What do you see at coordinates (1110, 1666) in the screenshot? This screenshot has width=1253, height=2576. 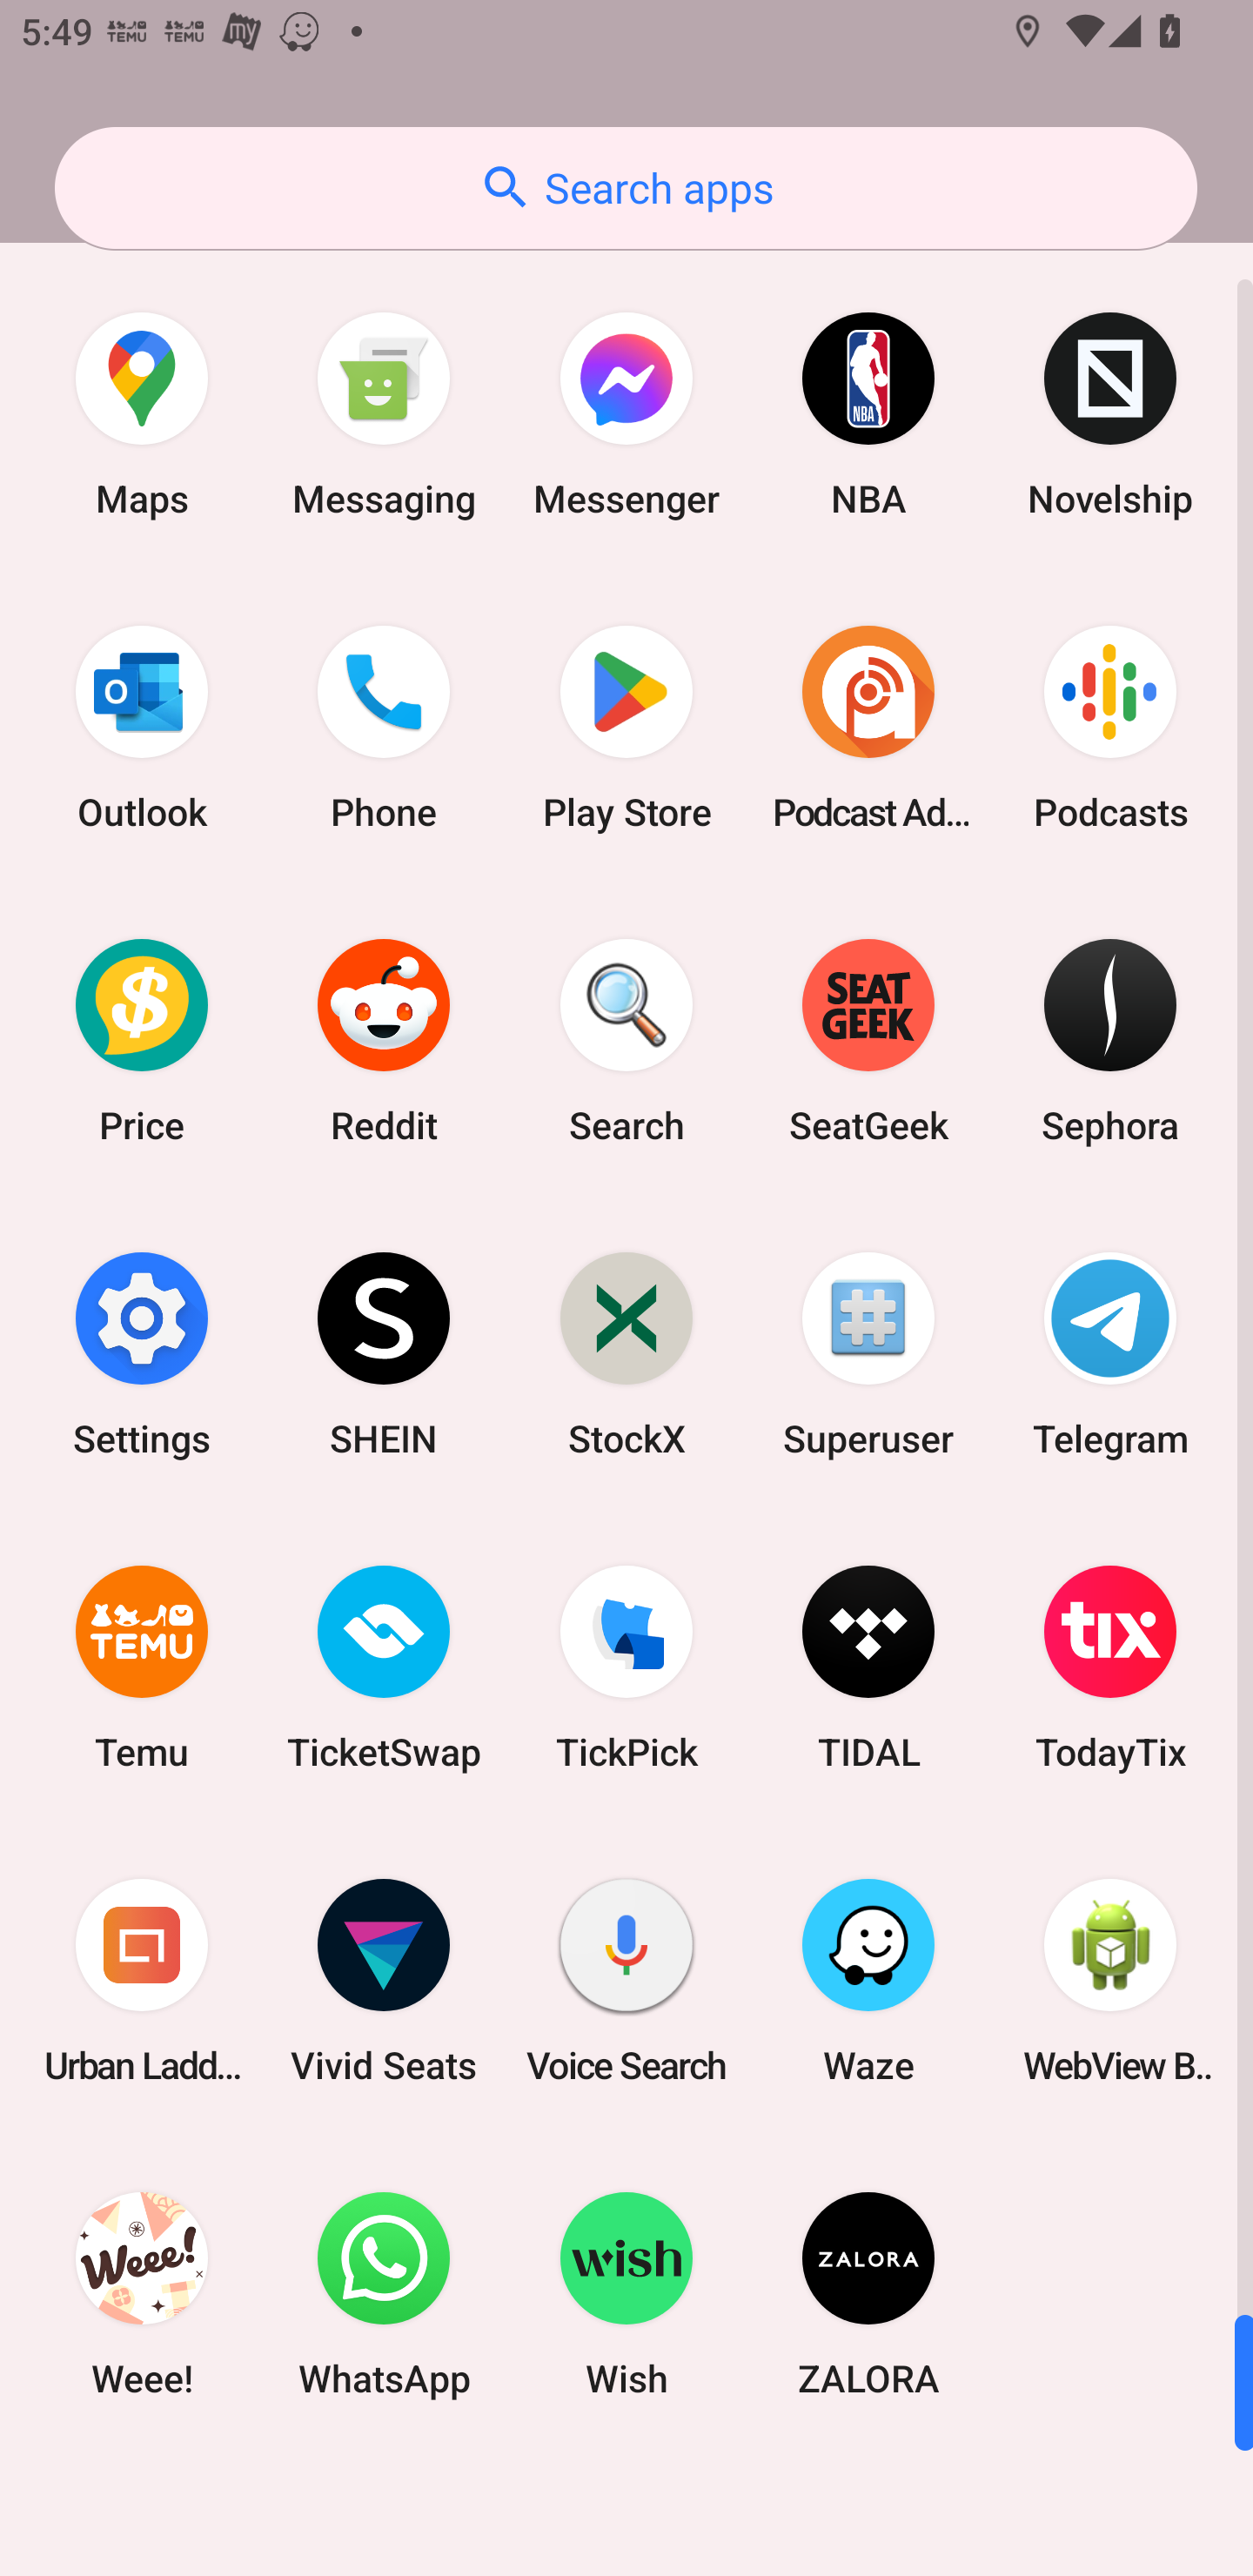 I see `TodayTix` at bounding box center [1110, 1666].